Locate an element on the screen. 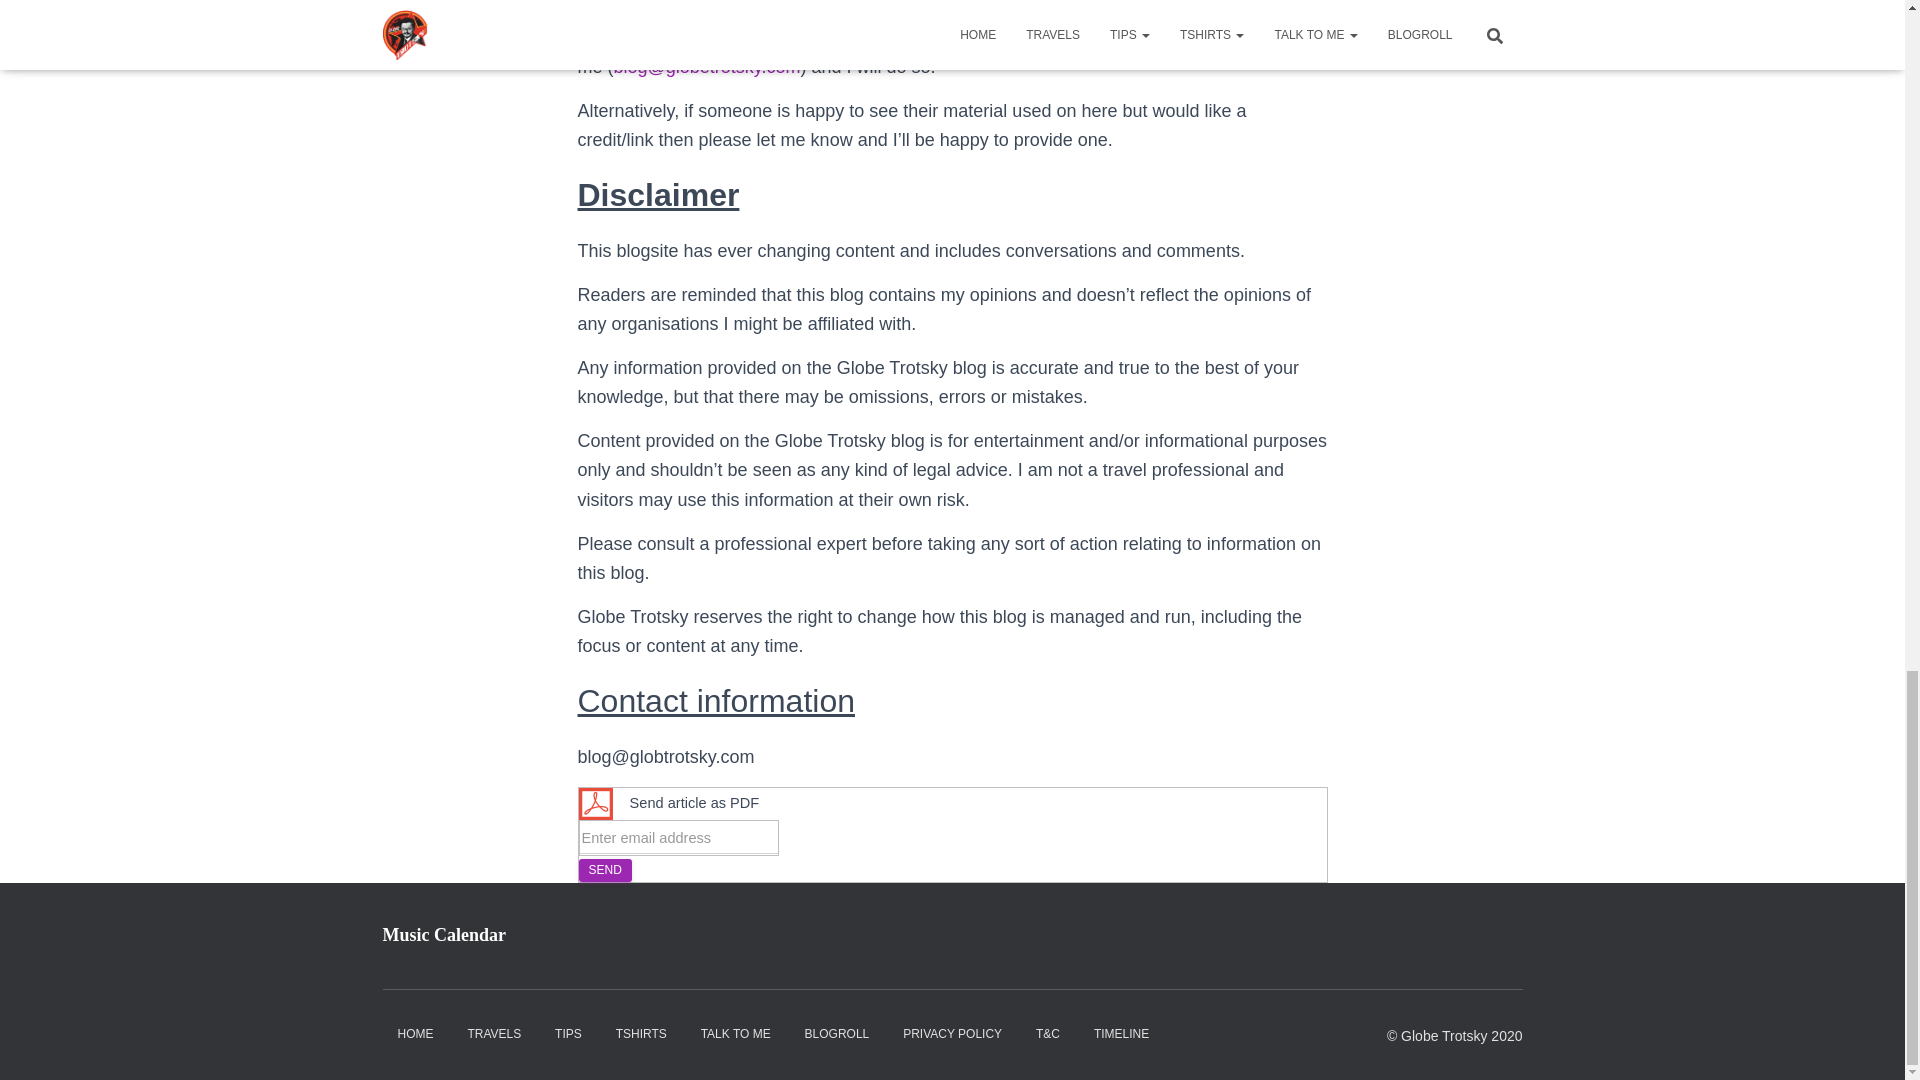 The image size is (1920, 1080). TIPS is located at coordinates (568, 1034).